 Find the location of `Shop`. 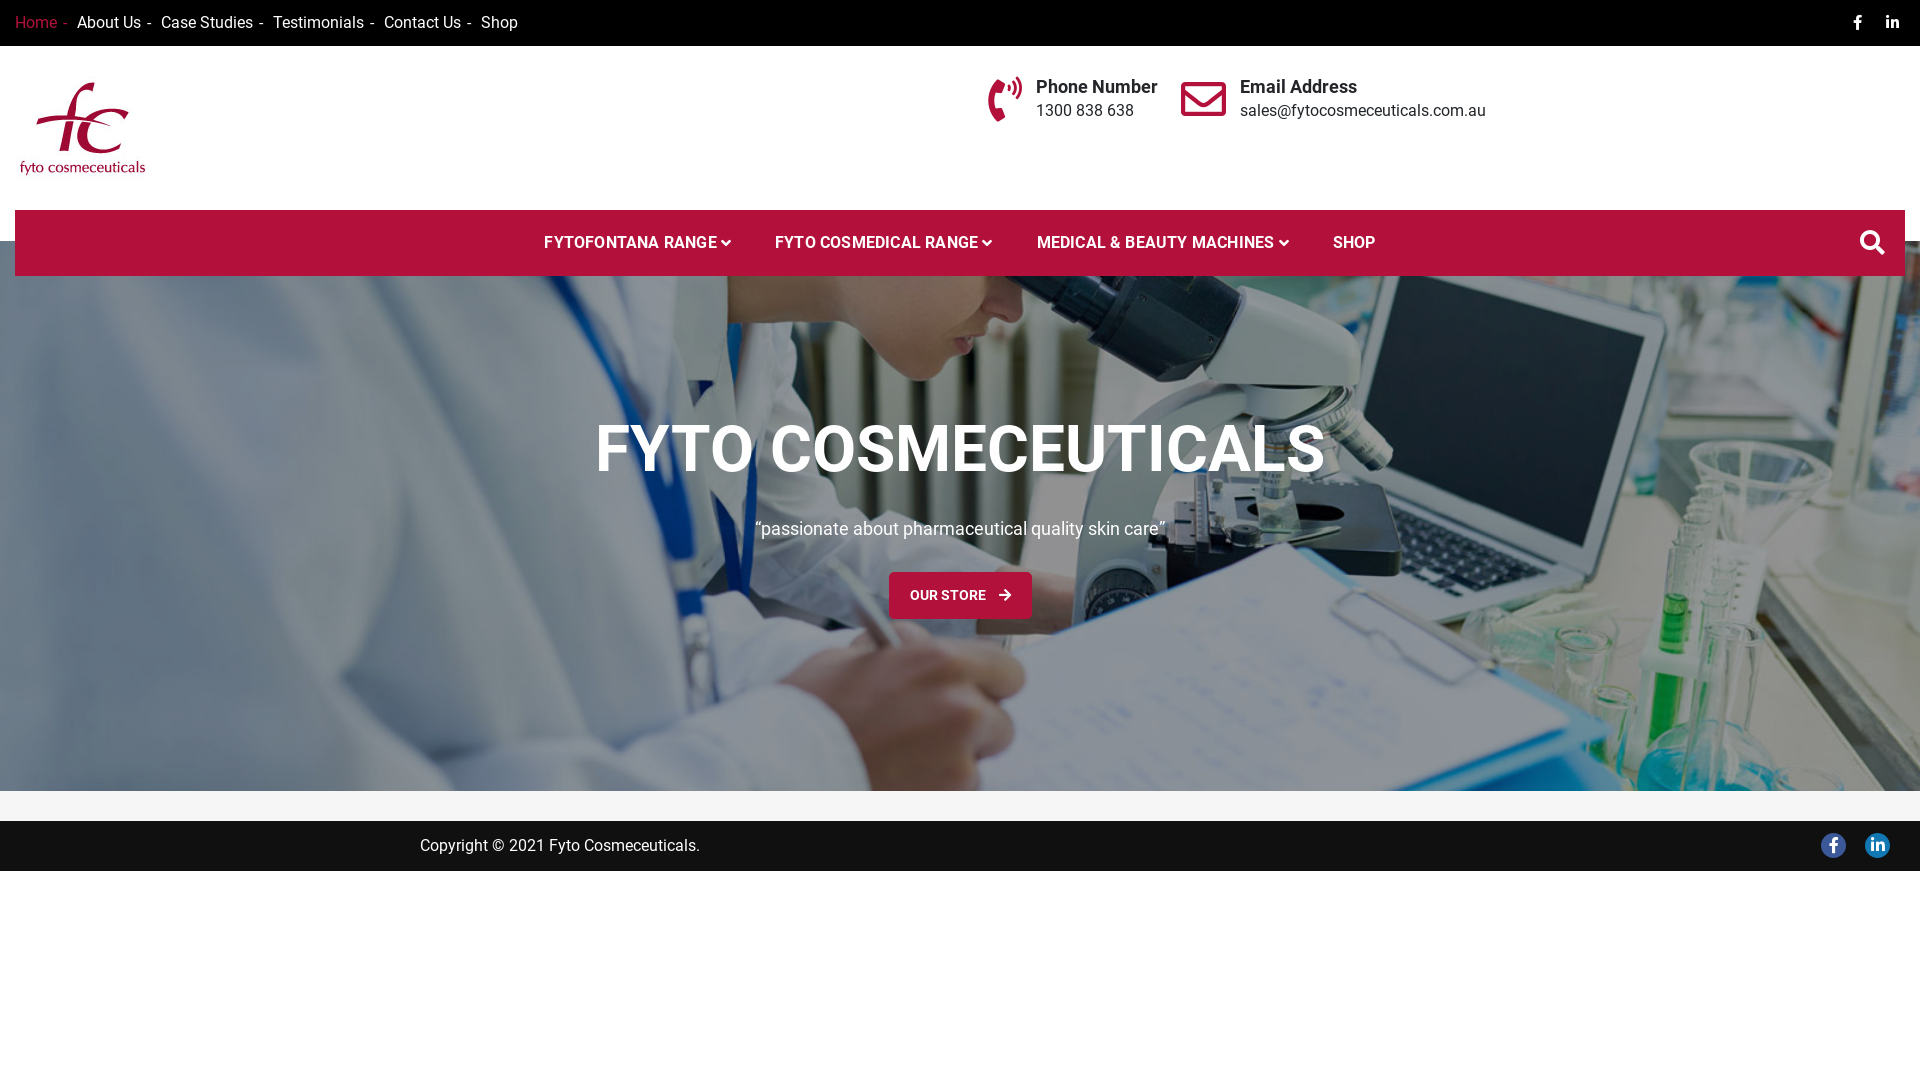

Shop is located at coordinates (500, 22).